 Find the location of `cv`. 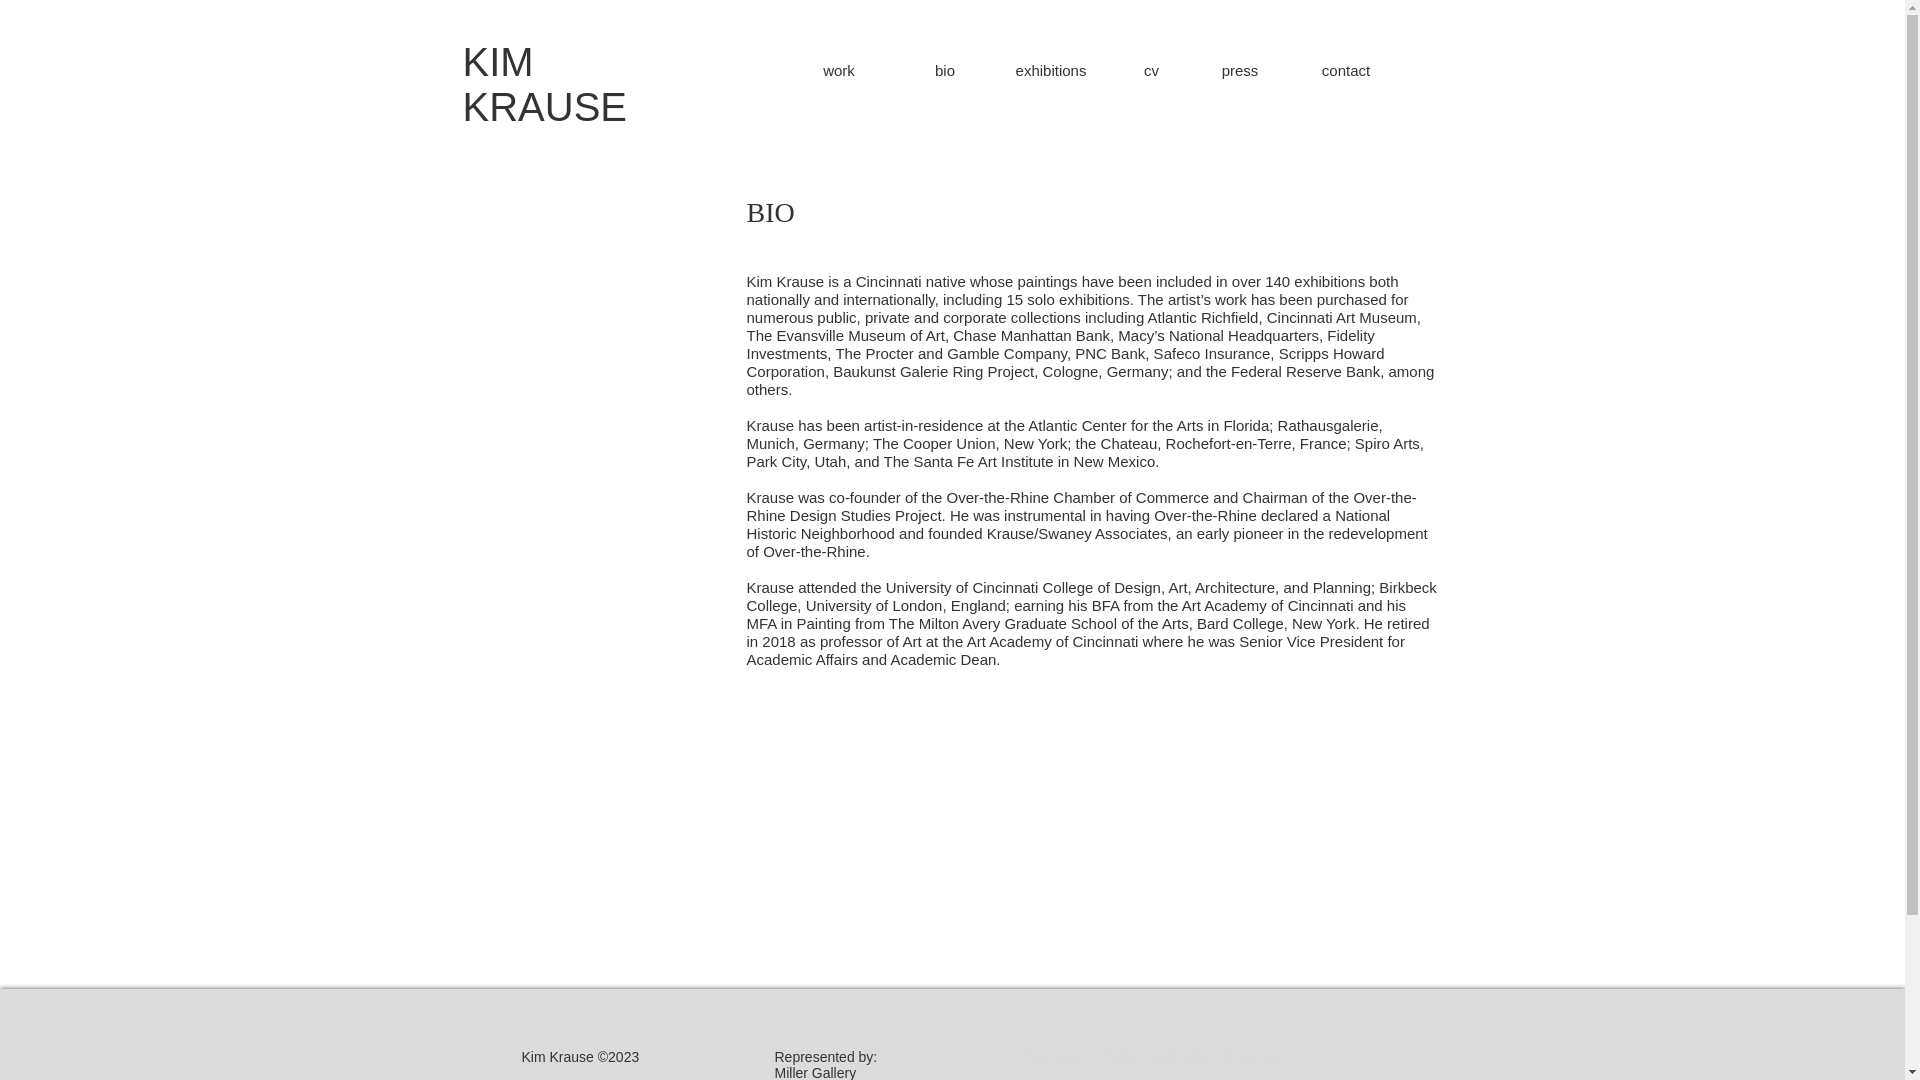

cv is located at coordinates (1152, 69).